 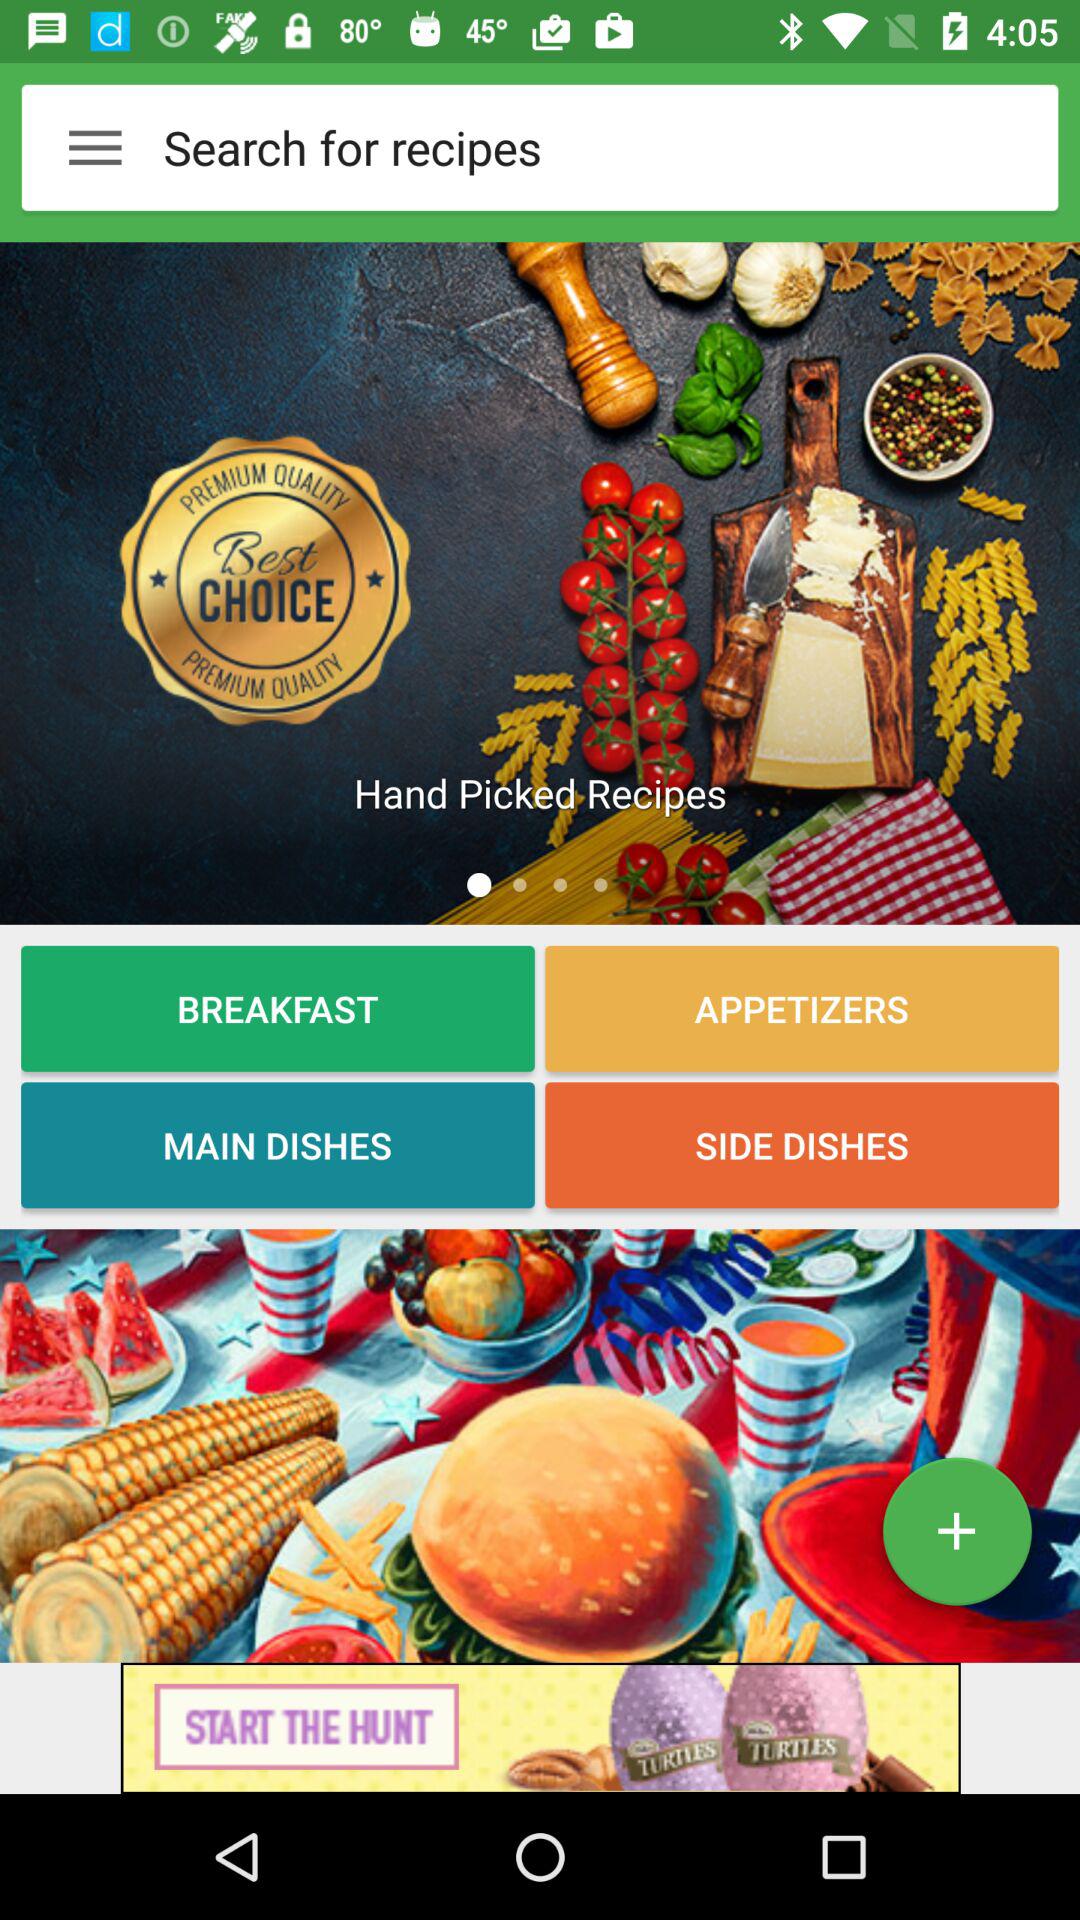 What do you see at coordinates (540, 583) in the screenshot?
I see `go to article` at bounding box center [540, 583].